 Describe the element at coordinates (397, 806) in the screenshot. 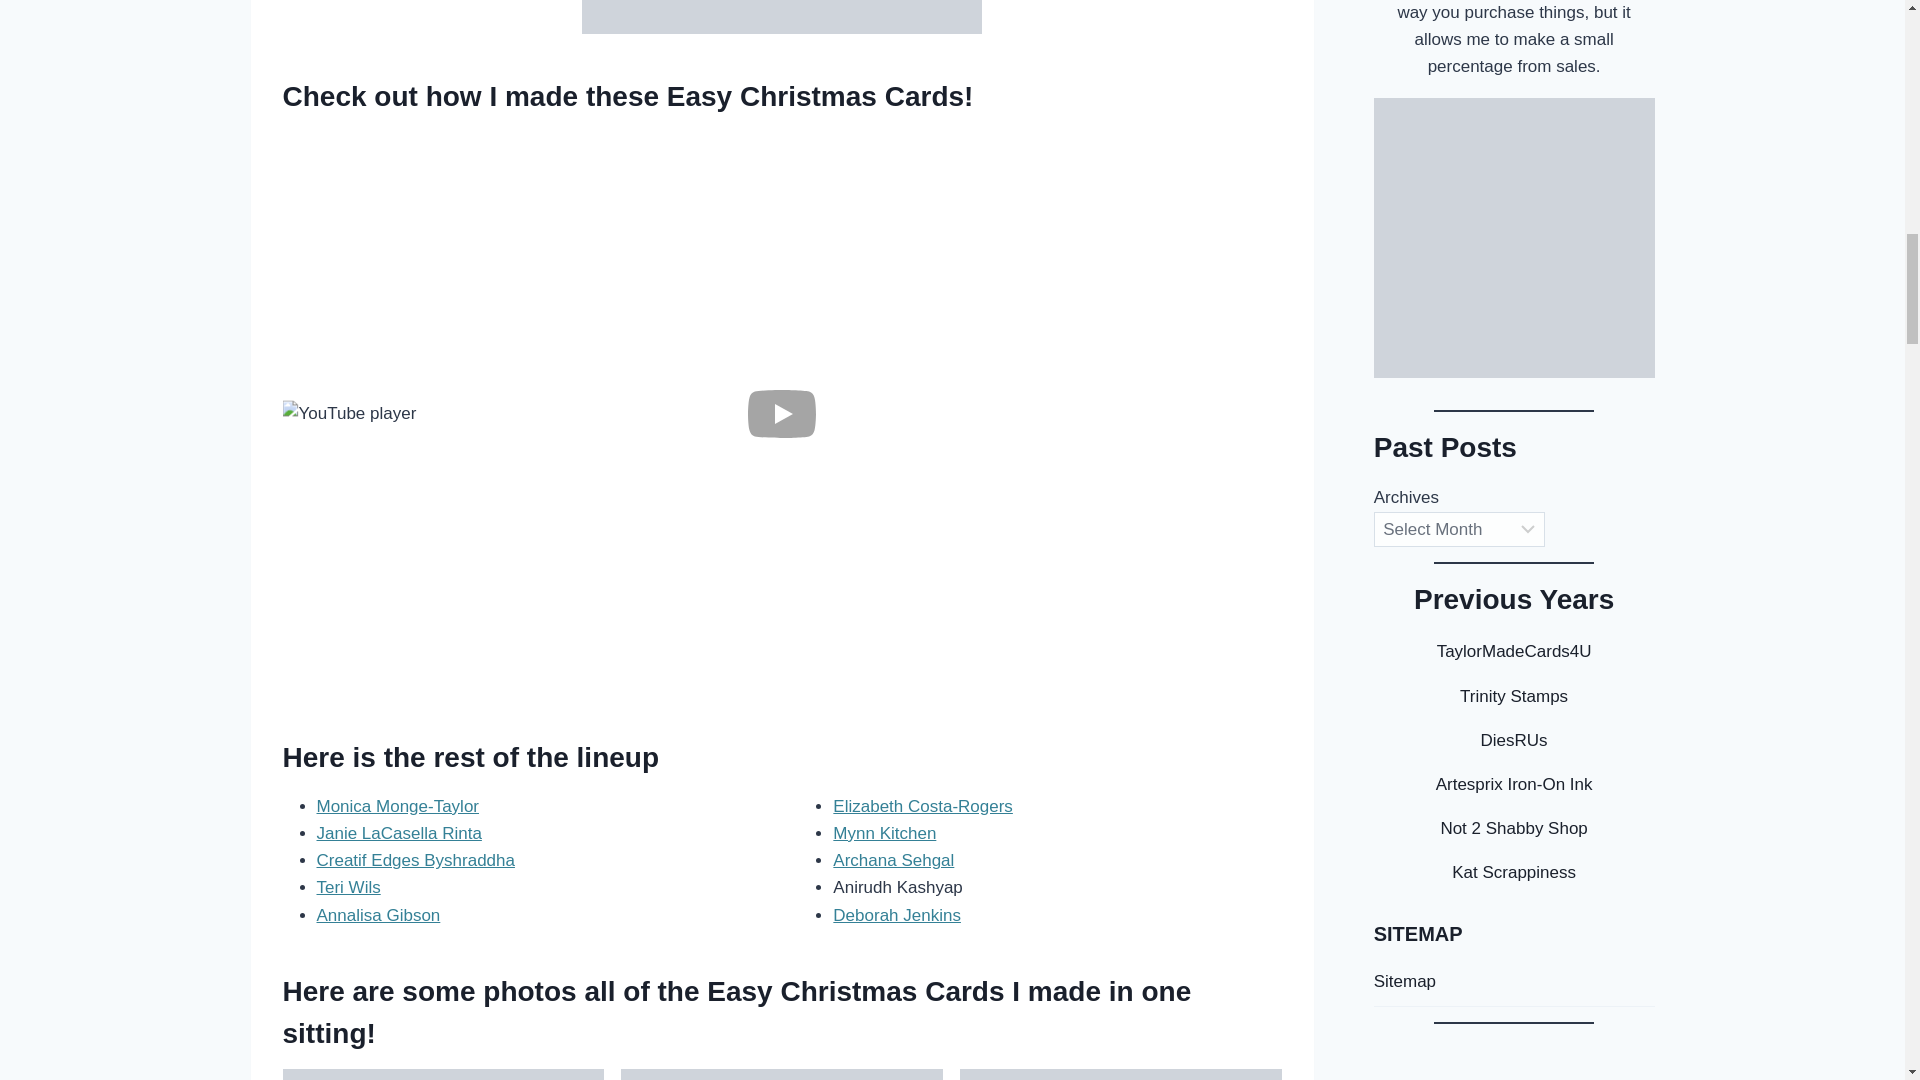

I see `Monica Monge-Taylor` at that location.